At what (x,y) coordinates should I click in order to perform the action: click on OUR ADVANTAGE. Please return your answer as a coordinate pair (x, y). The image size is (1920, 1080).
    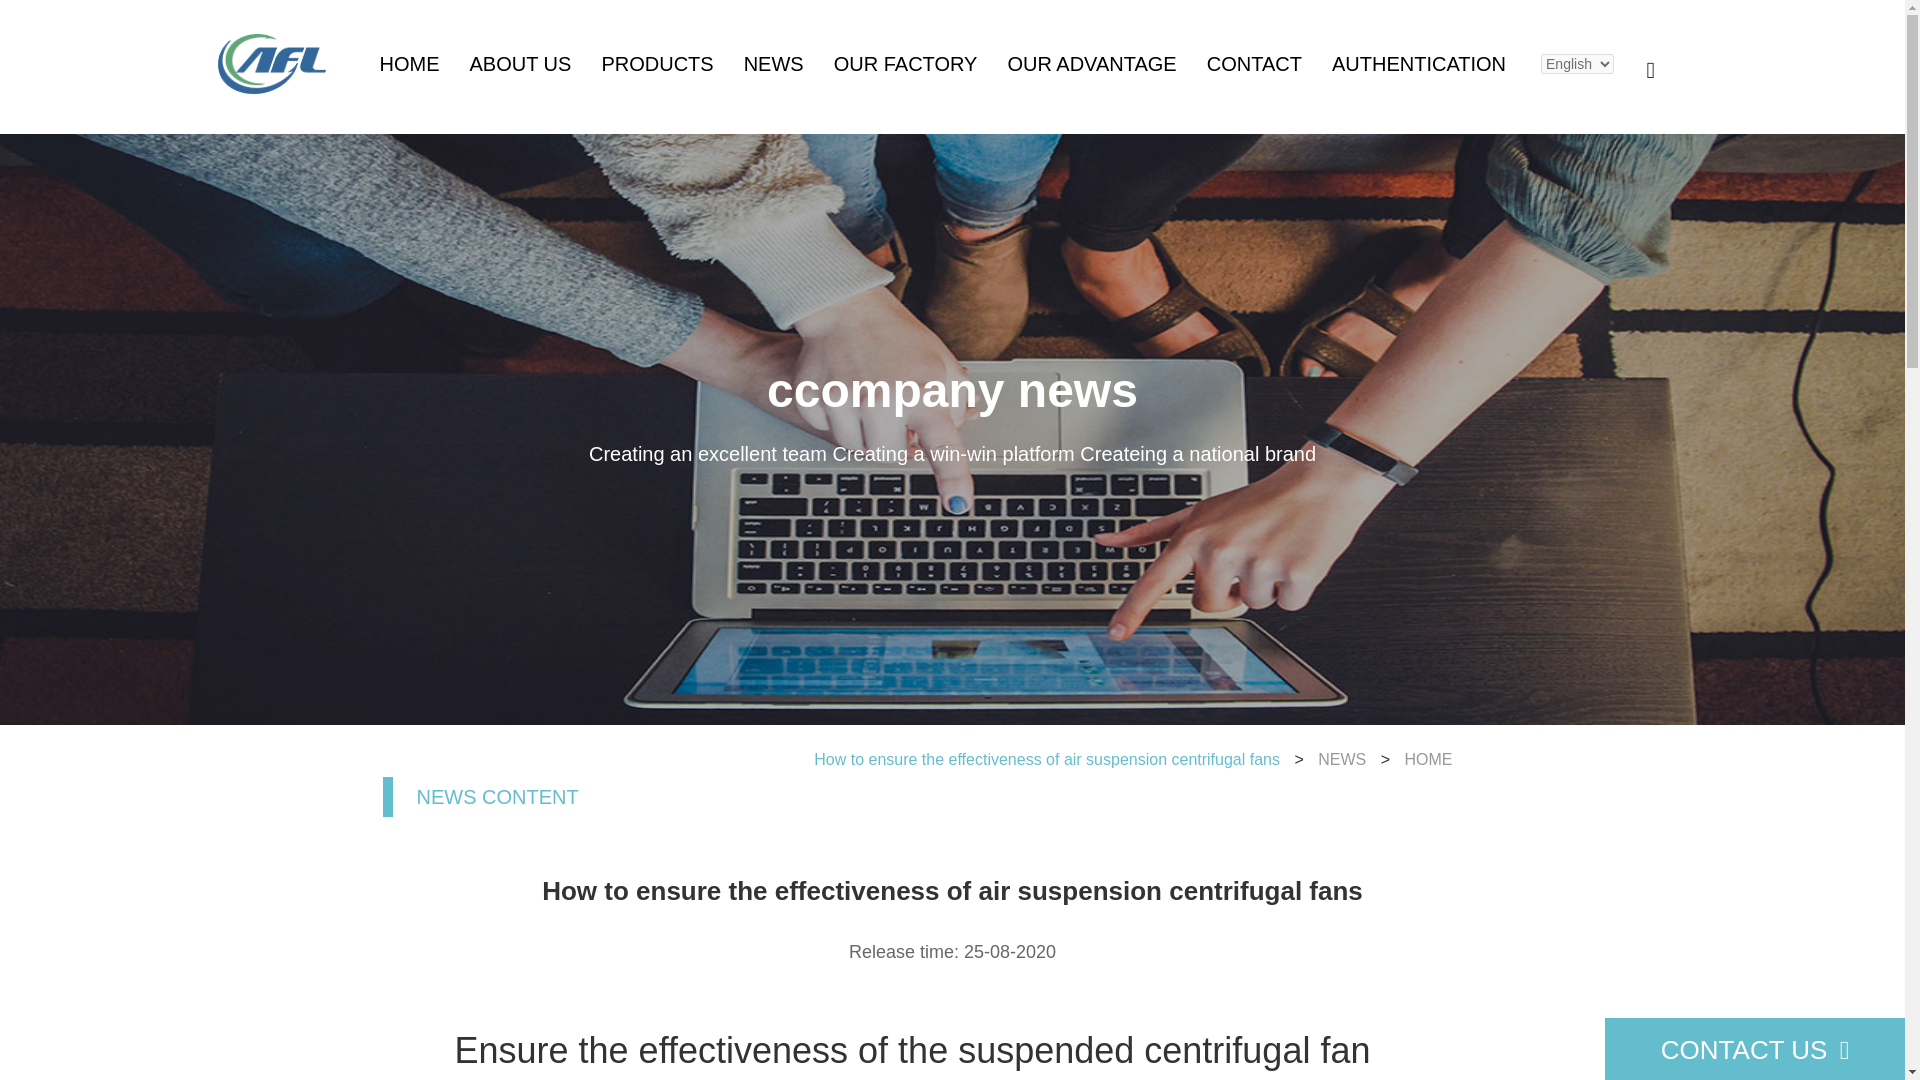
    Looking at the image, I should click on (1090, 63).